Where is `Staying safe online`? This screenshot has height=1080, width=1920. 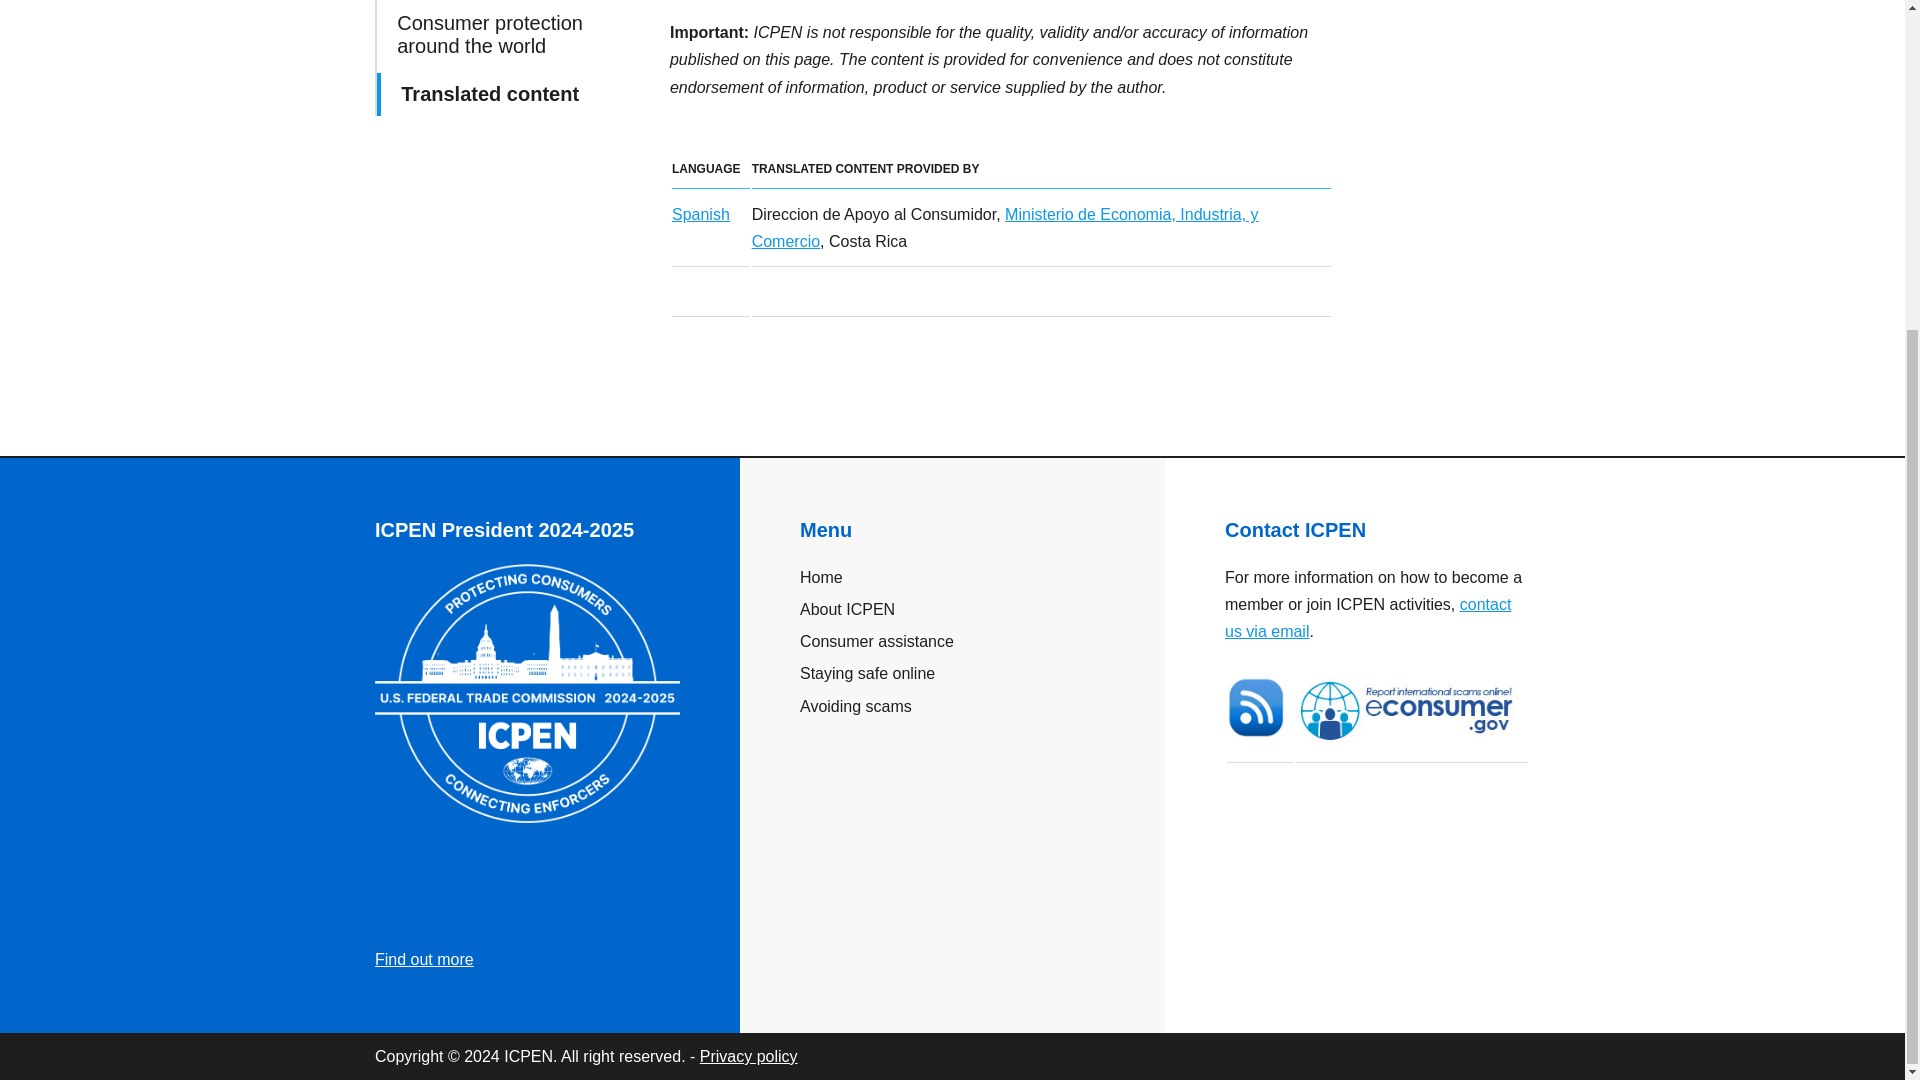 Staying safe online is located at coordinates (952, 672).